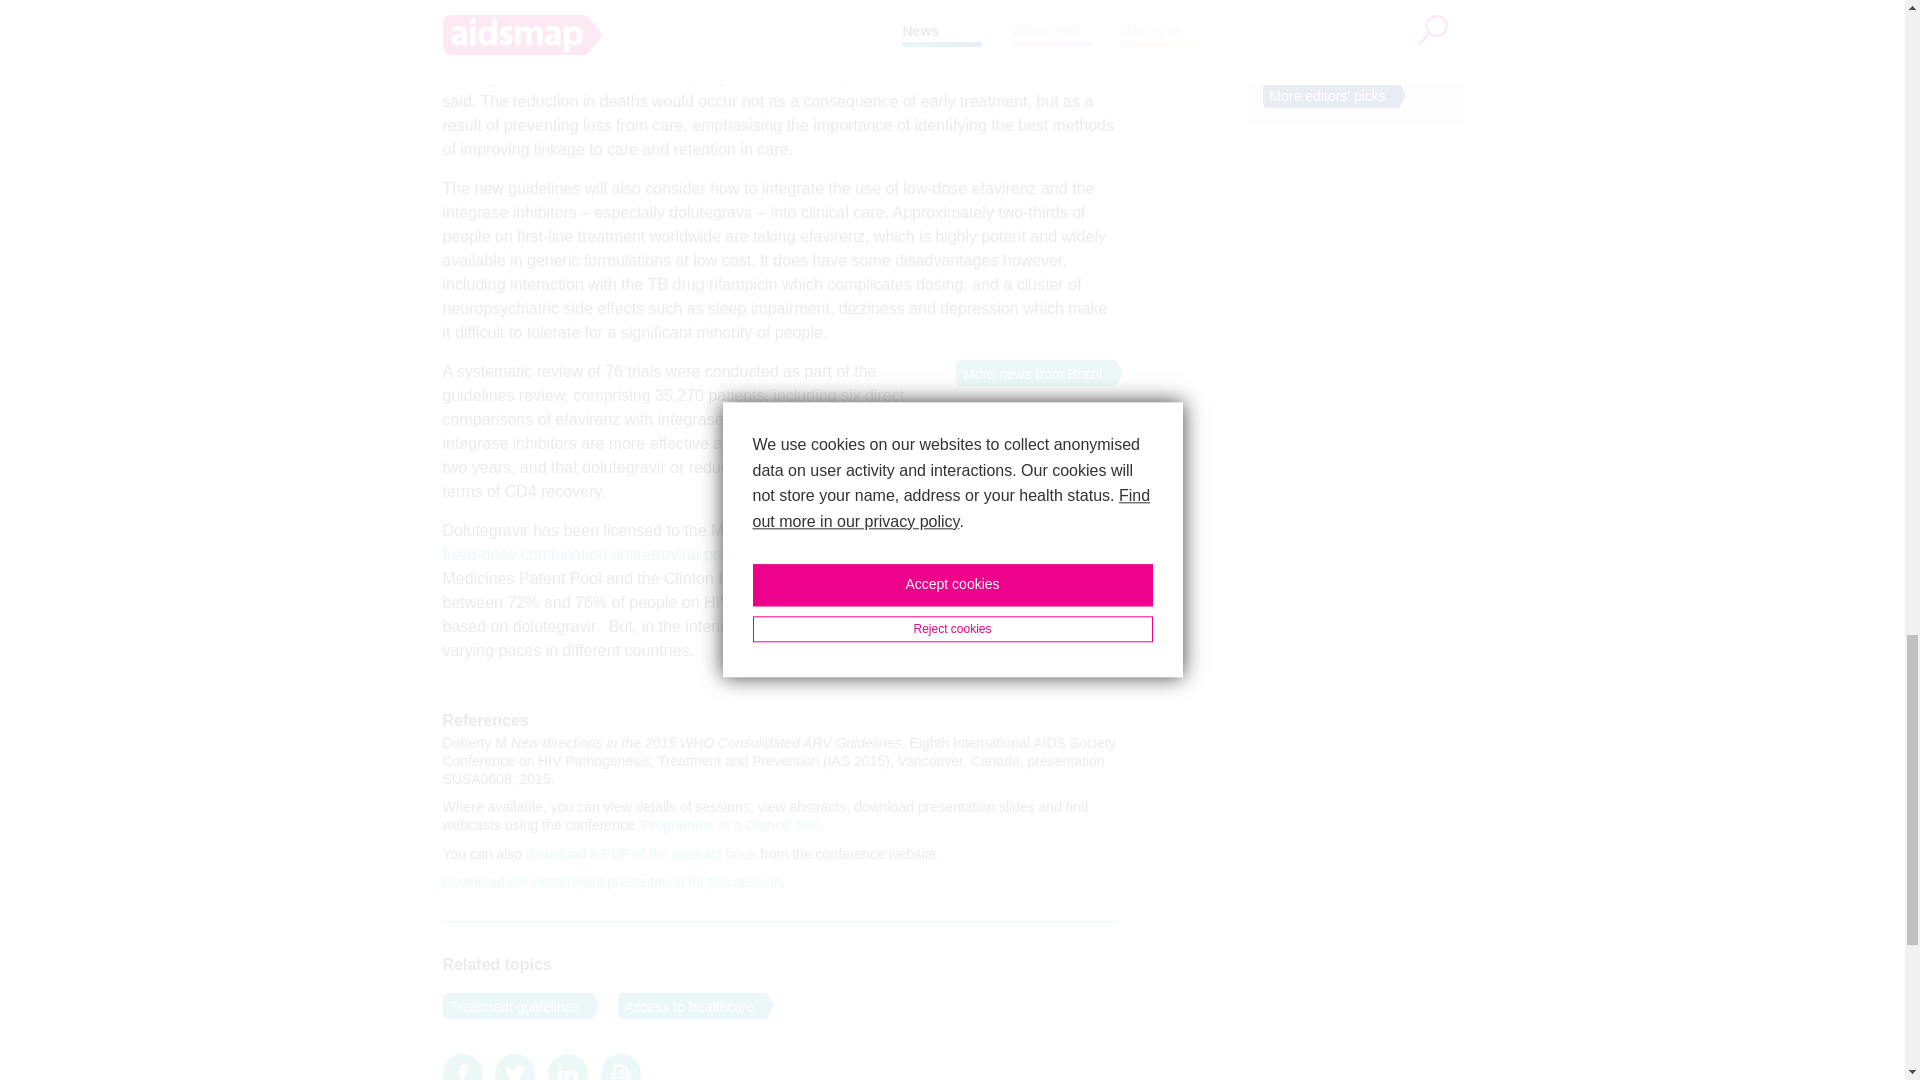 The width and height of the screenshot is (1920, 1080). What do you see at coordinates (729, 824) in the screenshot?
I see `'Programme at a Glance' tool` at bounding box center [729, 824].